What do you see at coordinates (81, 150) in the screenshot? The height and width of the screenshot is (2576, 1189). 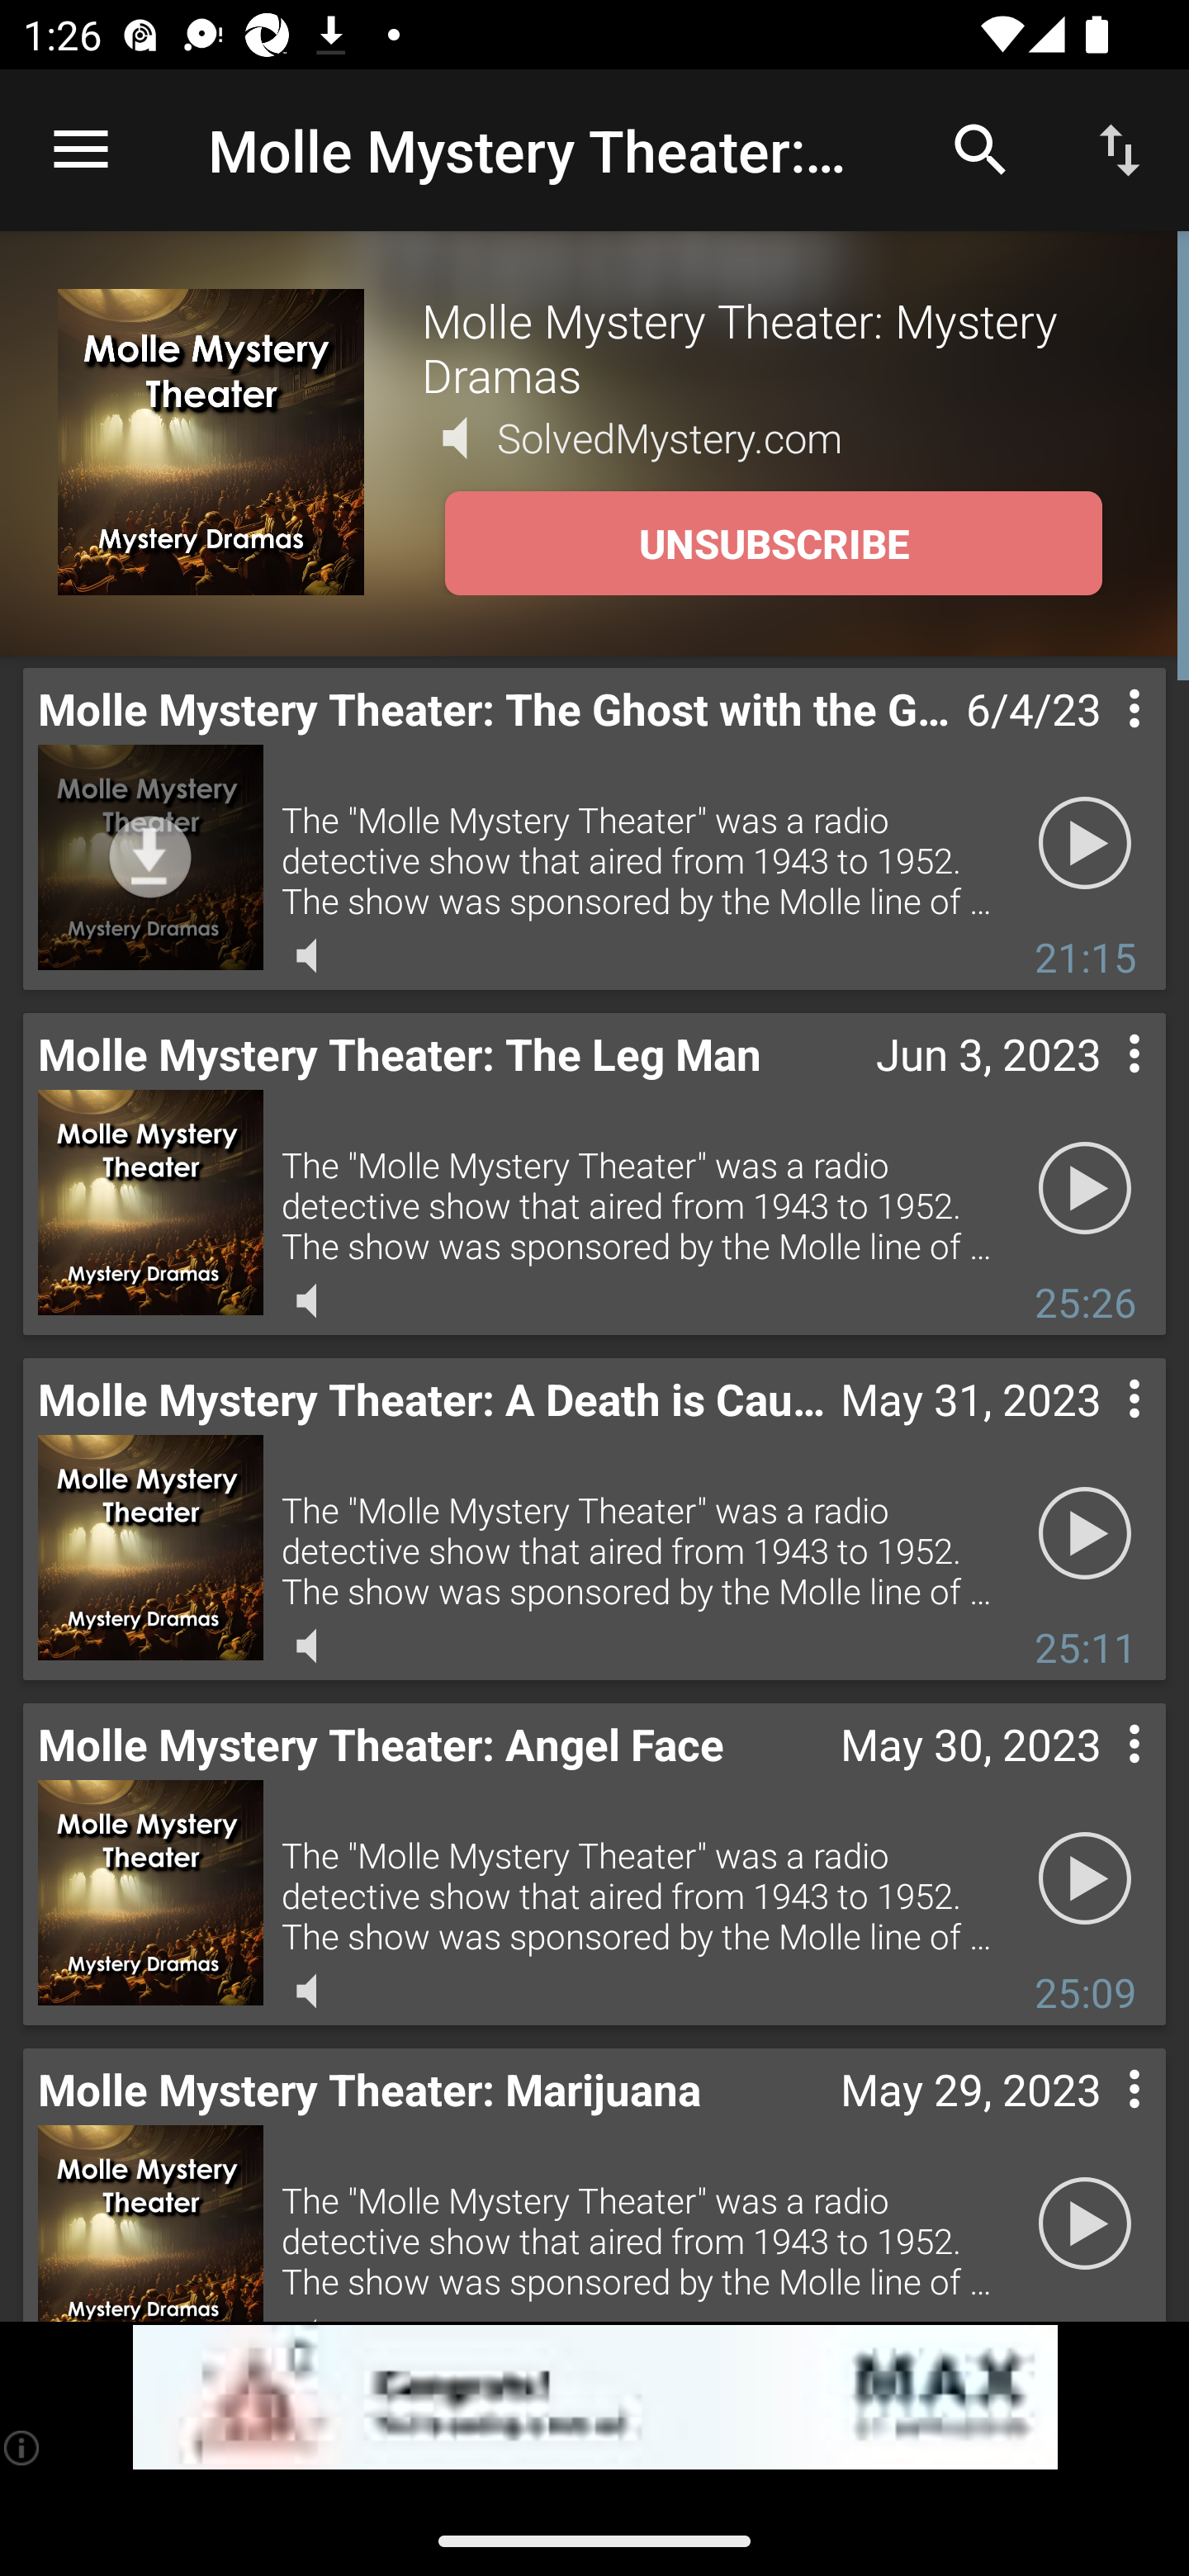 I see `Open navigation sidebar` at bounding box center [81, 150].